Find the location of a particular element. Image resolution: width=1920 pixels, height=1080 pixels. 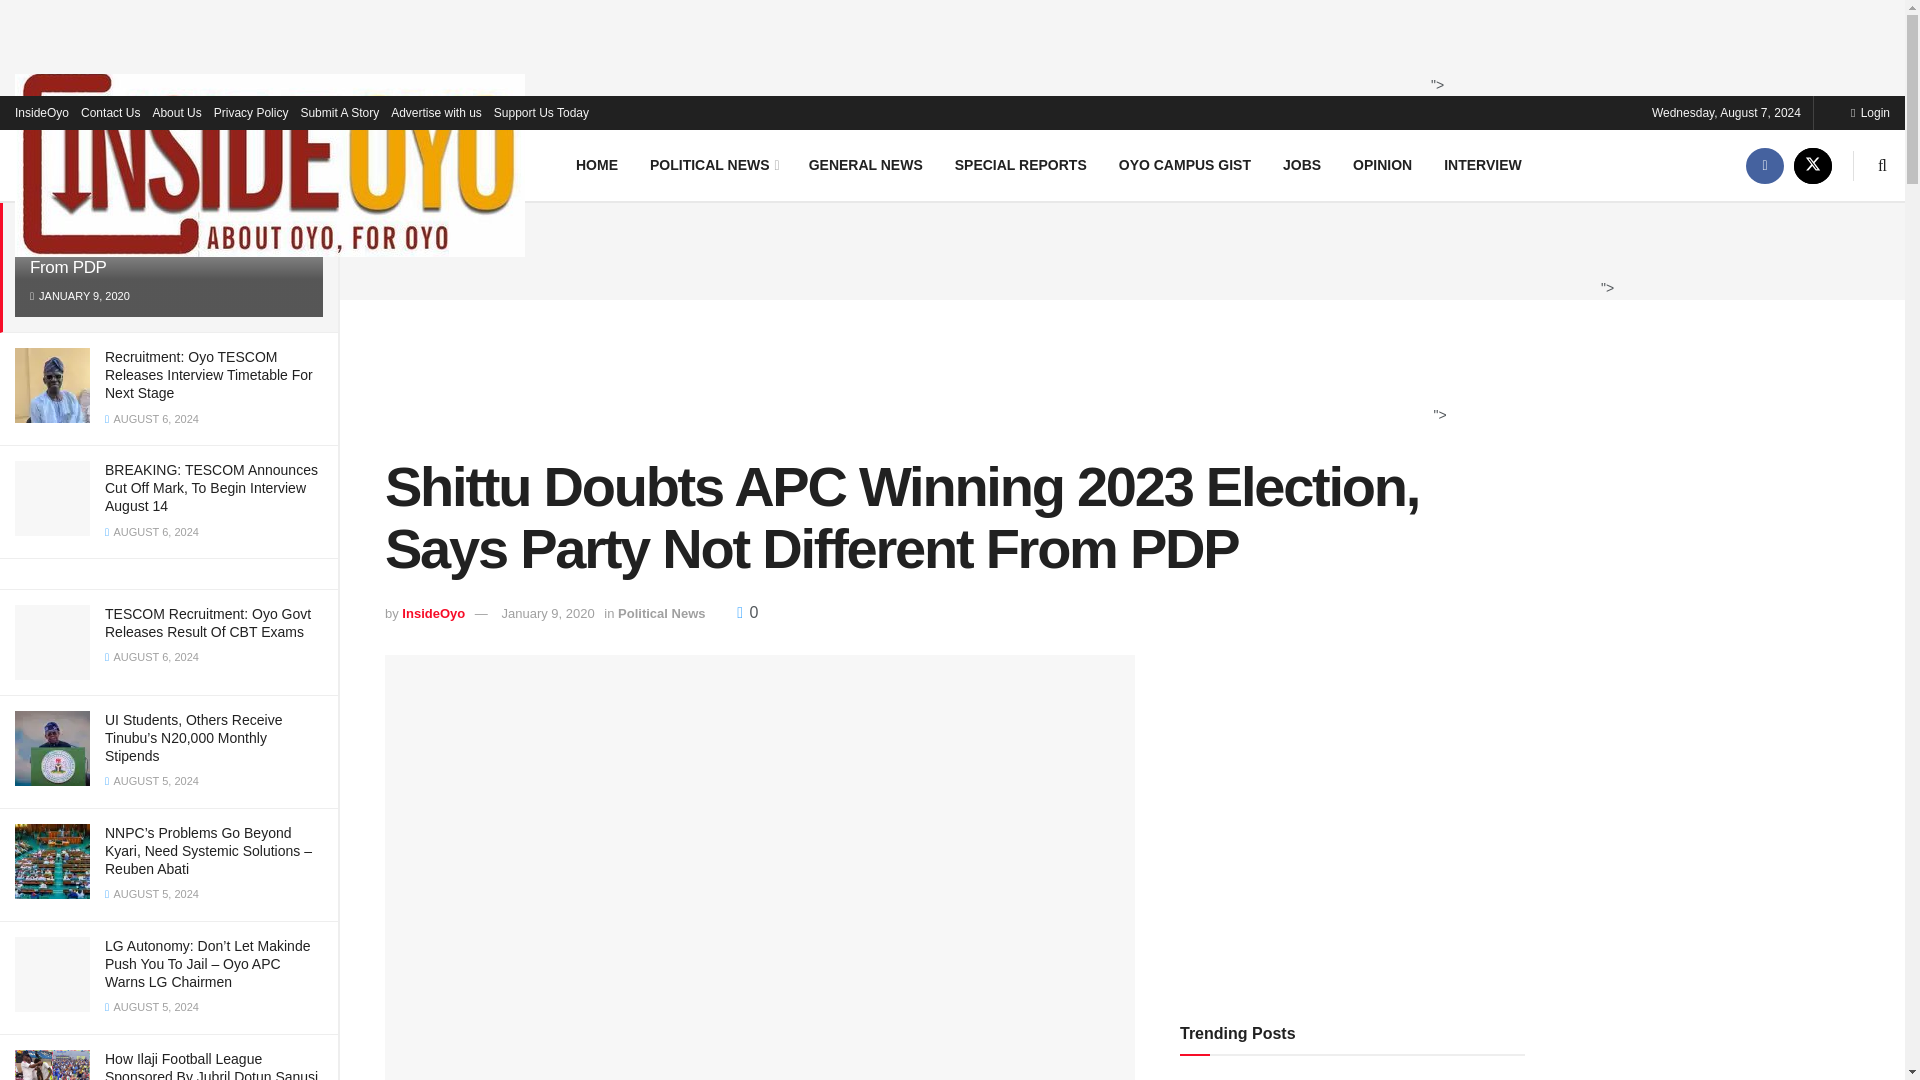

Filter is located at coordinates (300, 128).